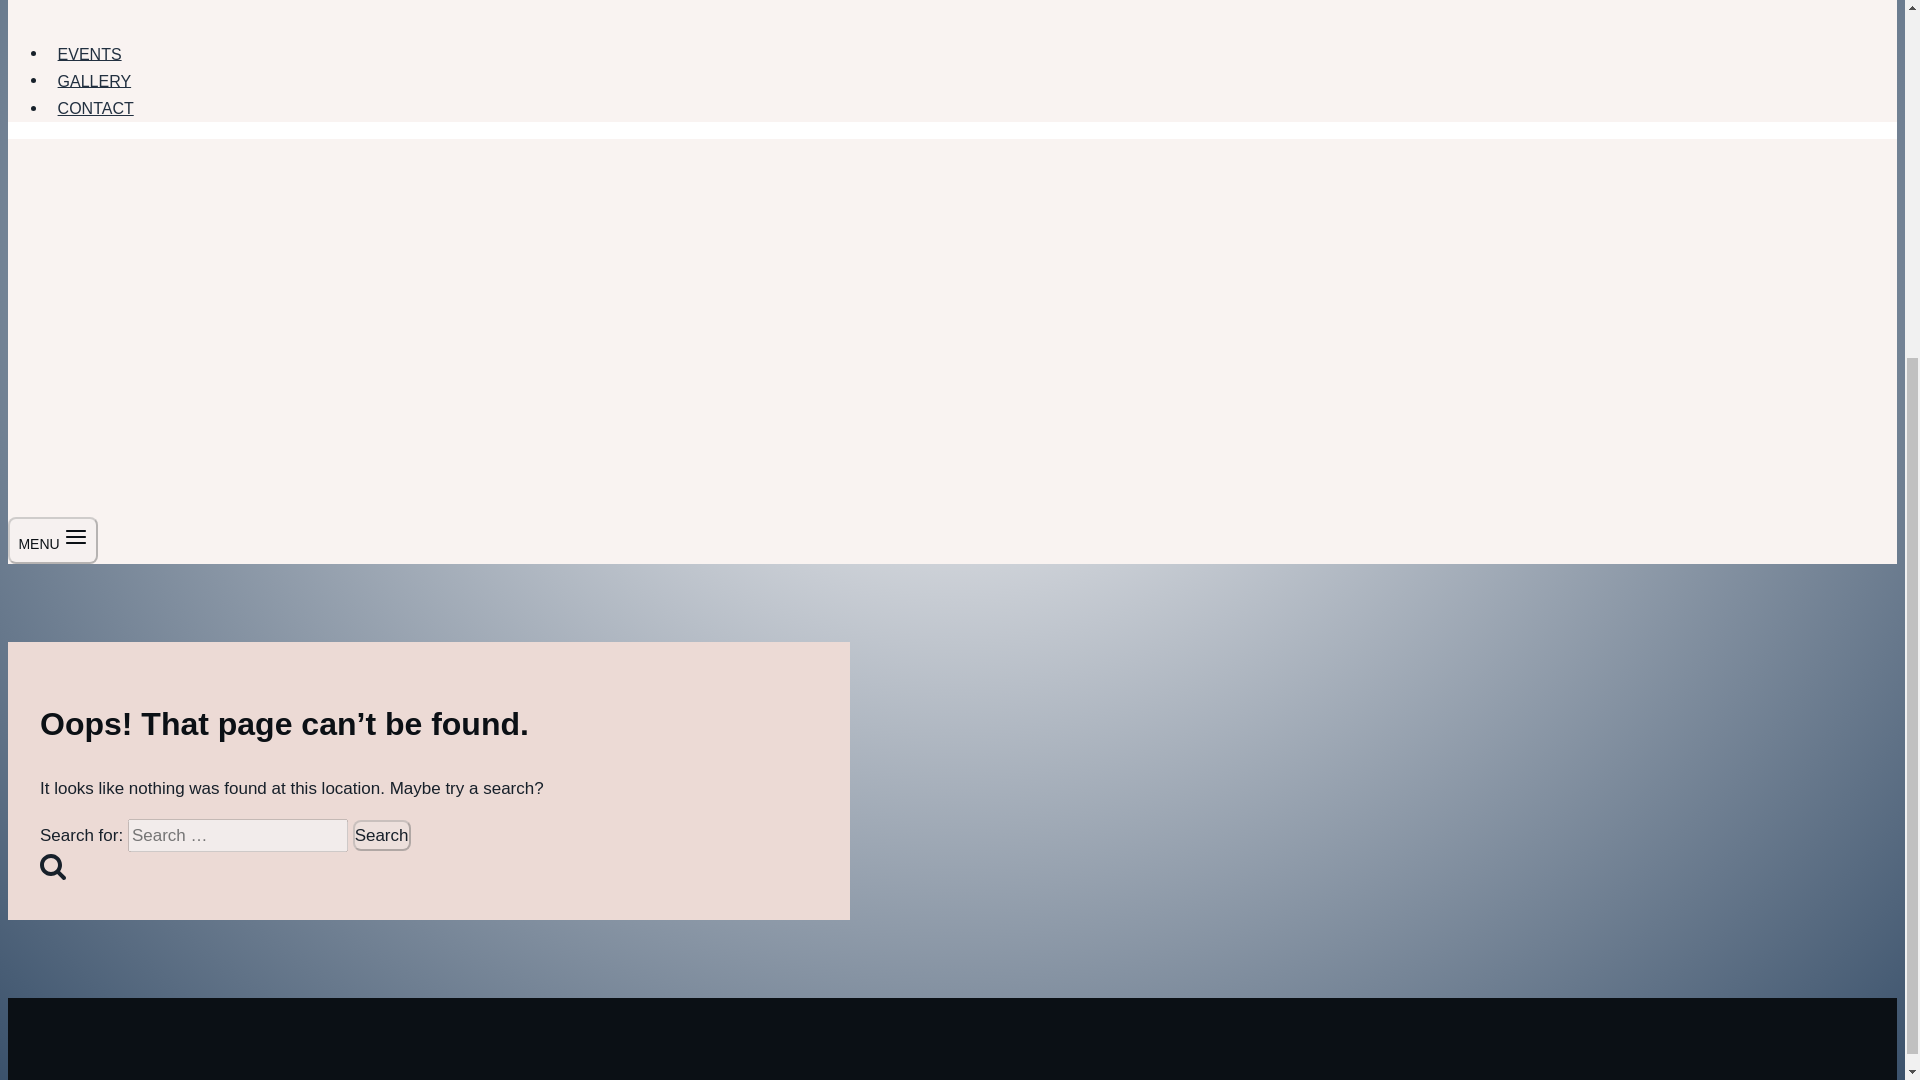 The height and width of the screenshot is (1080, 1920). I want to click on CONTACT, so click(95, 108).